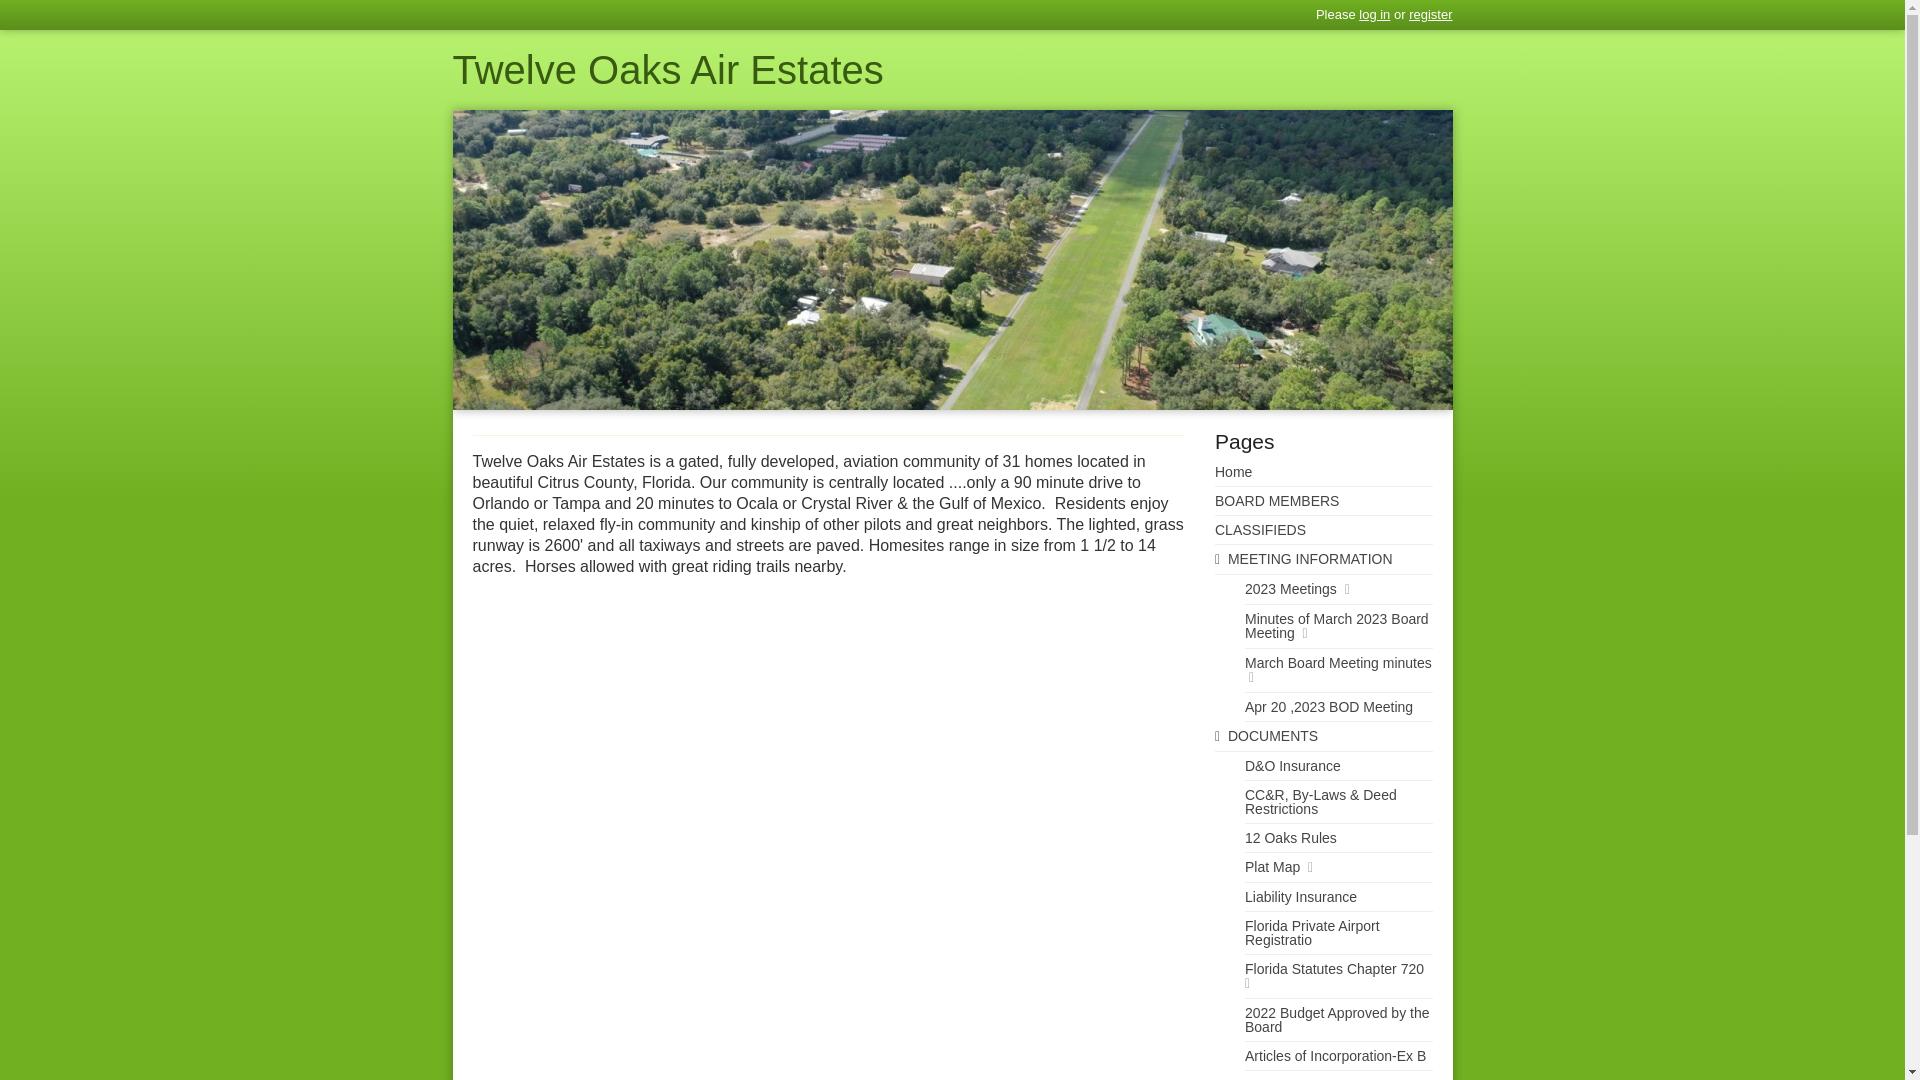 The image size is (1920, 1080). I want to click on Articles of Incorporation-Ex B, so click(1324, 1056).